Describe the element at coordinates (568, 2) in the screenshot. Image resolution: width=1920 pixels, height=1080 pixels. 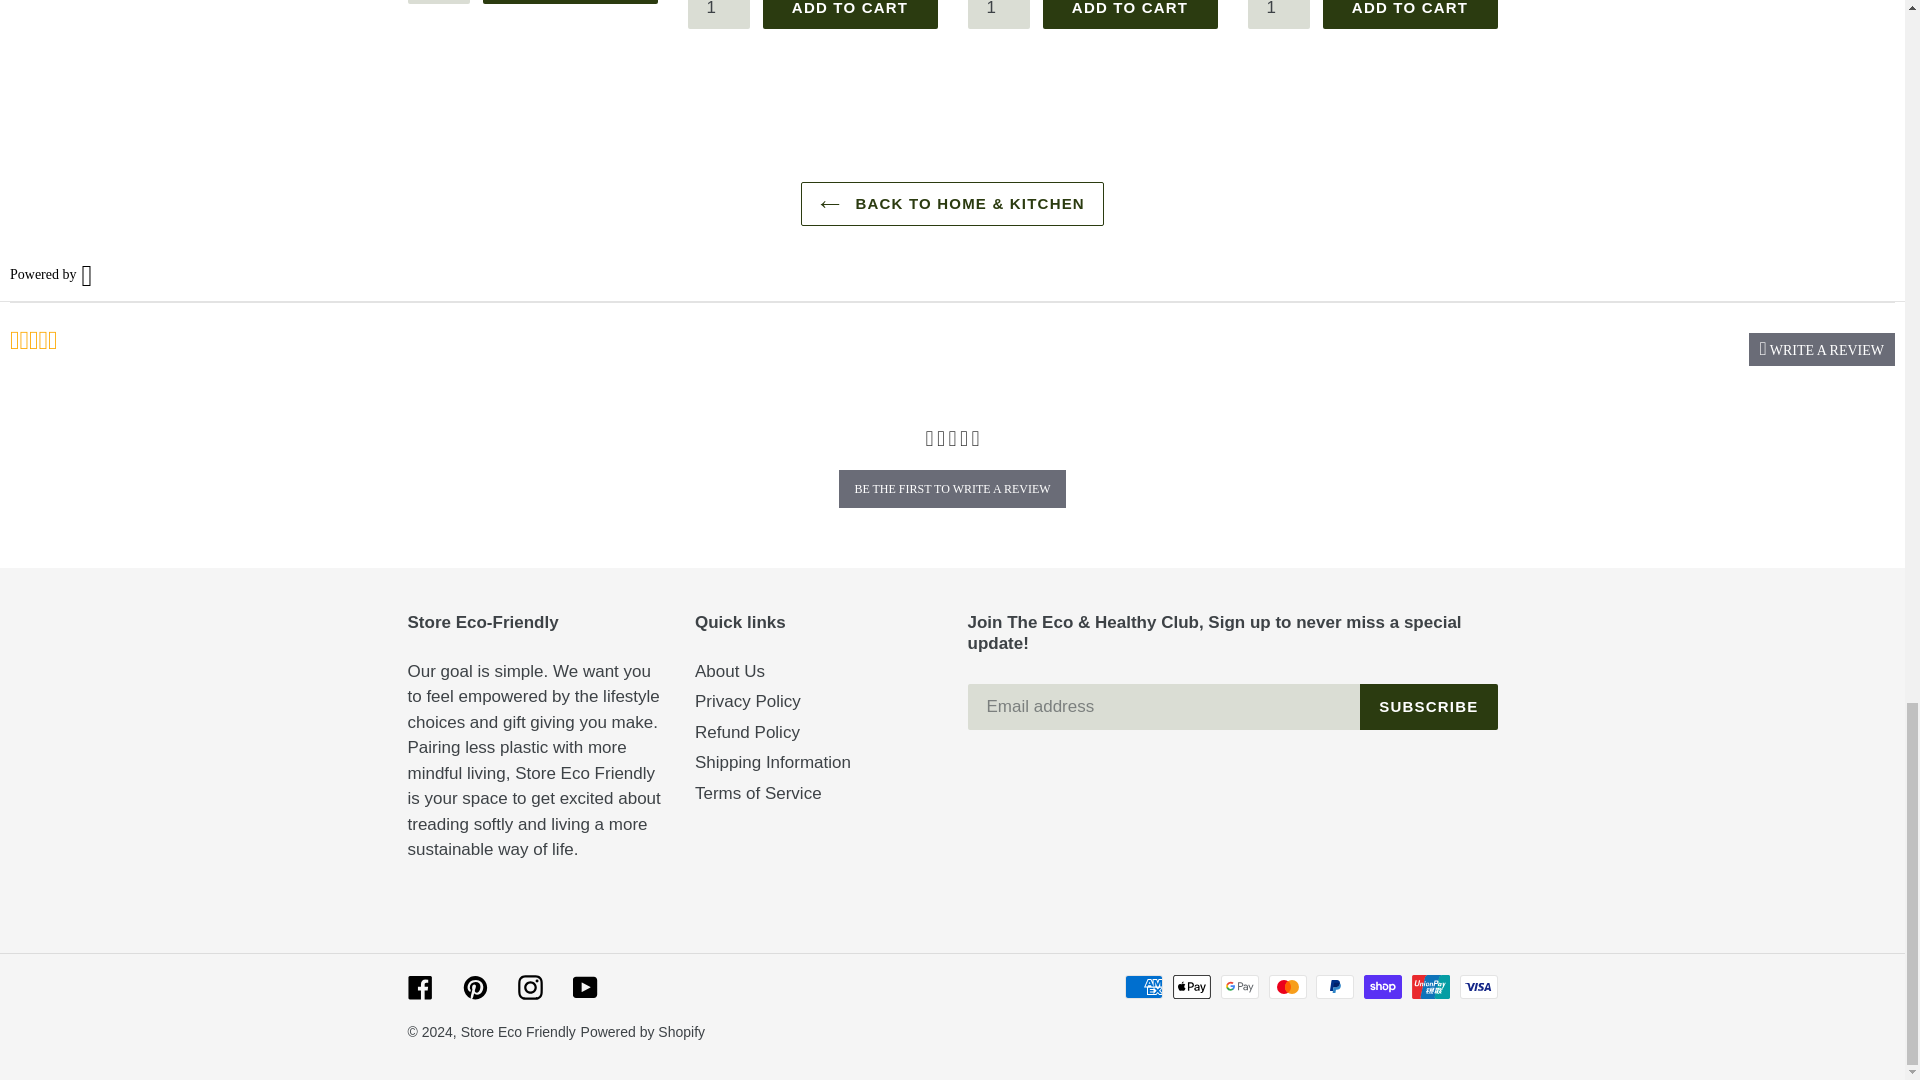
I see `Add to cart` at that location.